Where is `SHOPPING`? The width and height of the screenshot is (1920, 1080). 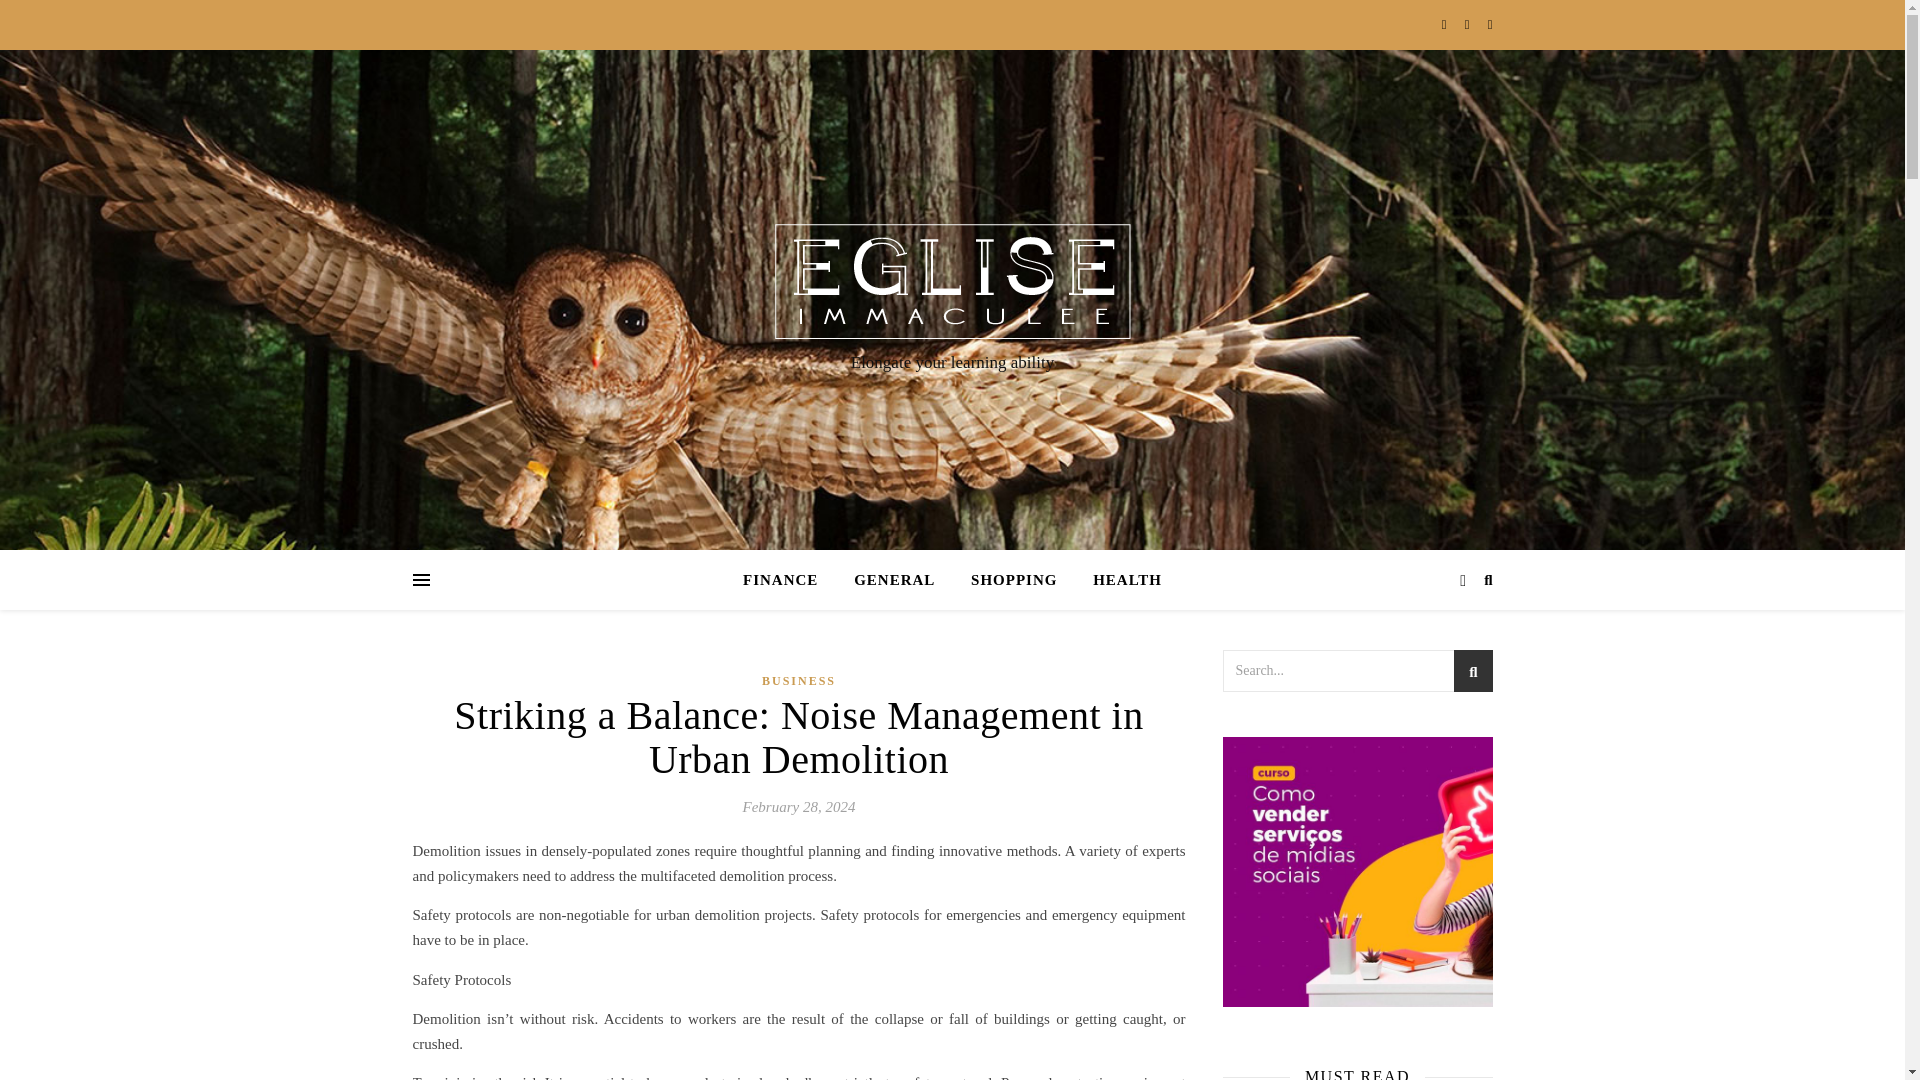 SHOPPING is located at coordinates (1014, 580).